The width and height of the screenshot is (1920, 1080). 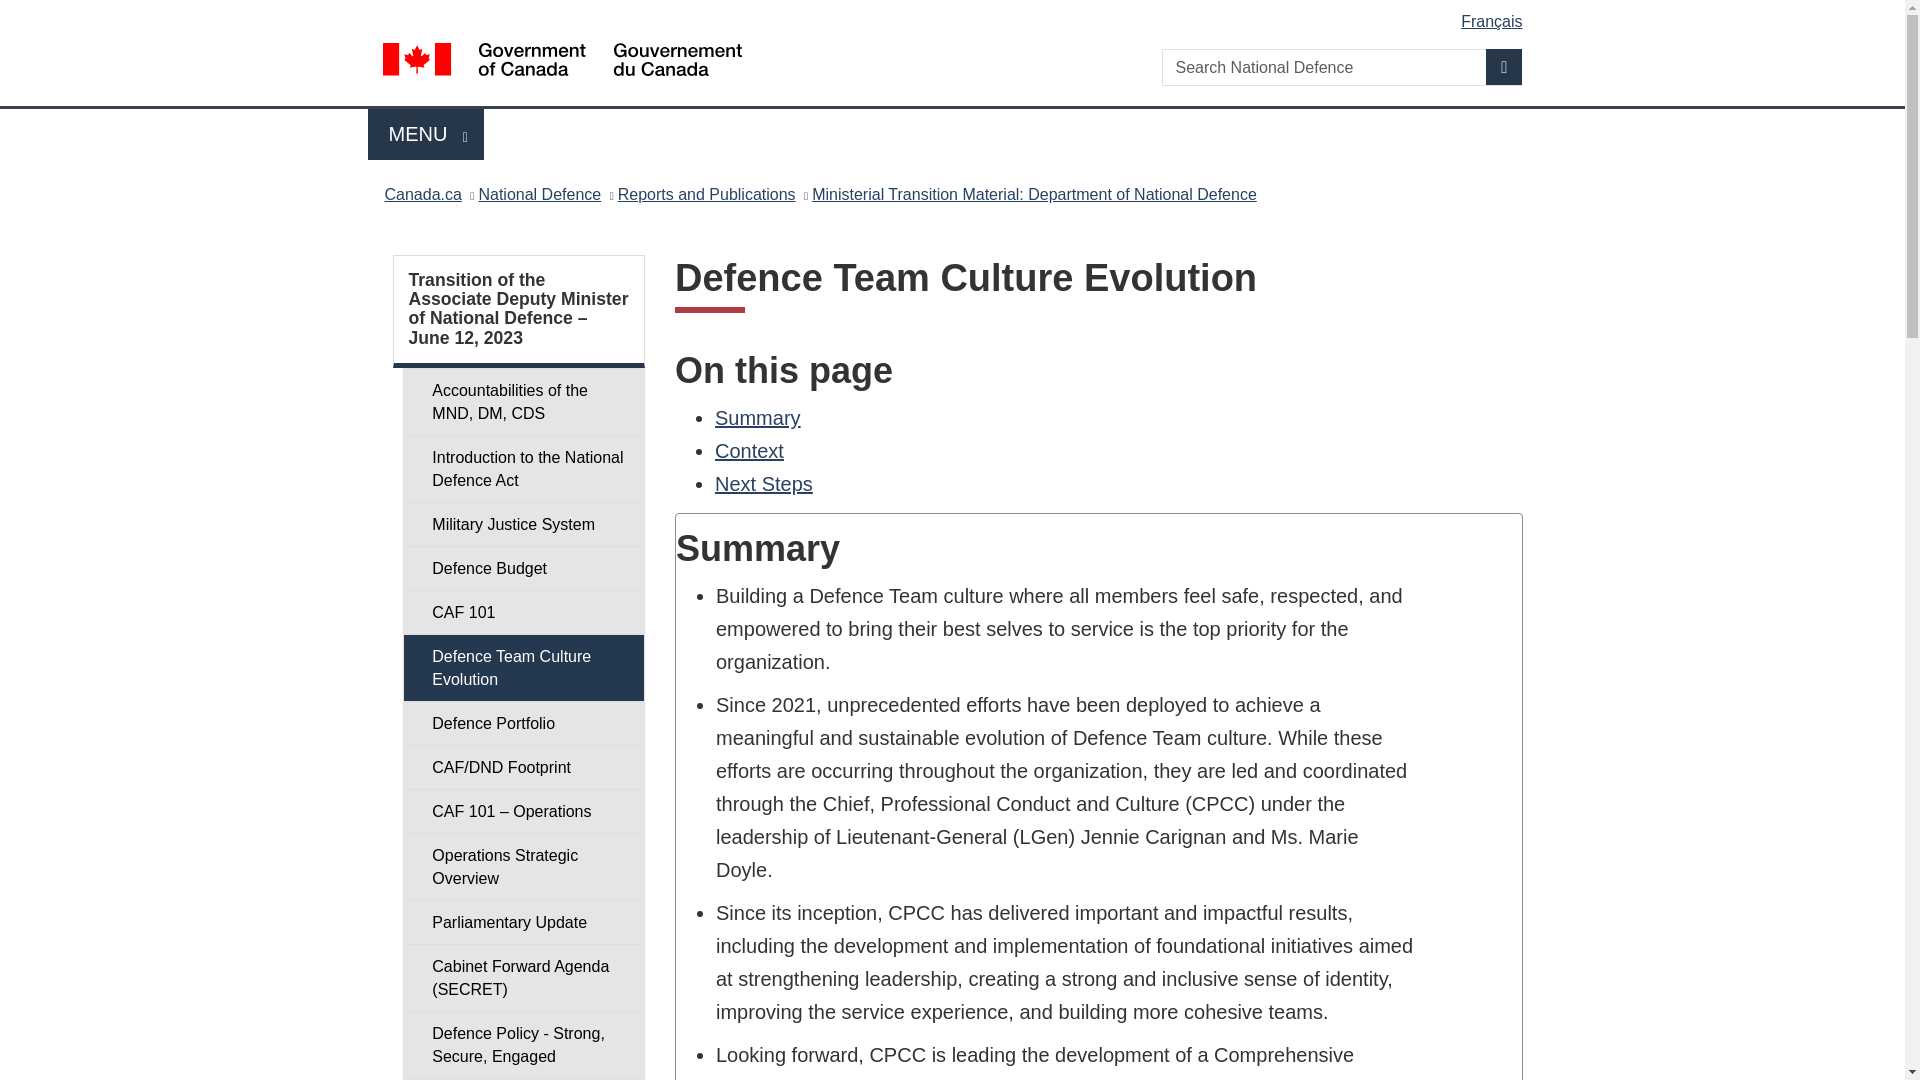 What do you see at coordinates (523, 469) in the screenshot?
I see `Introduction to the National Defence Act` at bounding box center [523, 469].